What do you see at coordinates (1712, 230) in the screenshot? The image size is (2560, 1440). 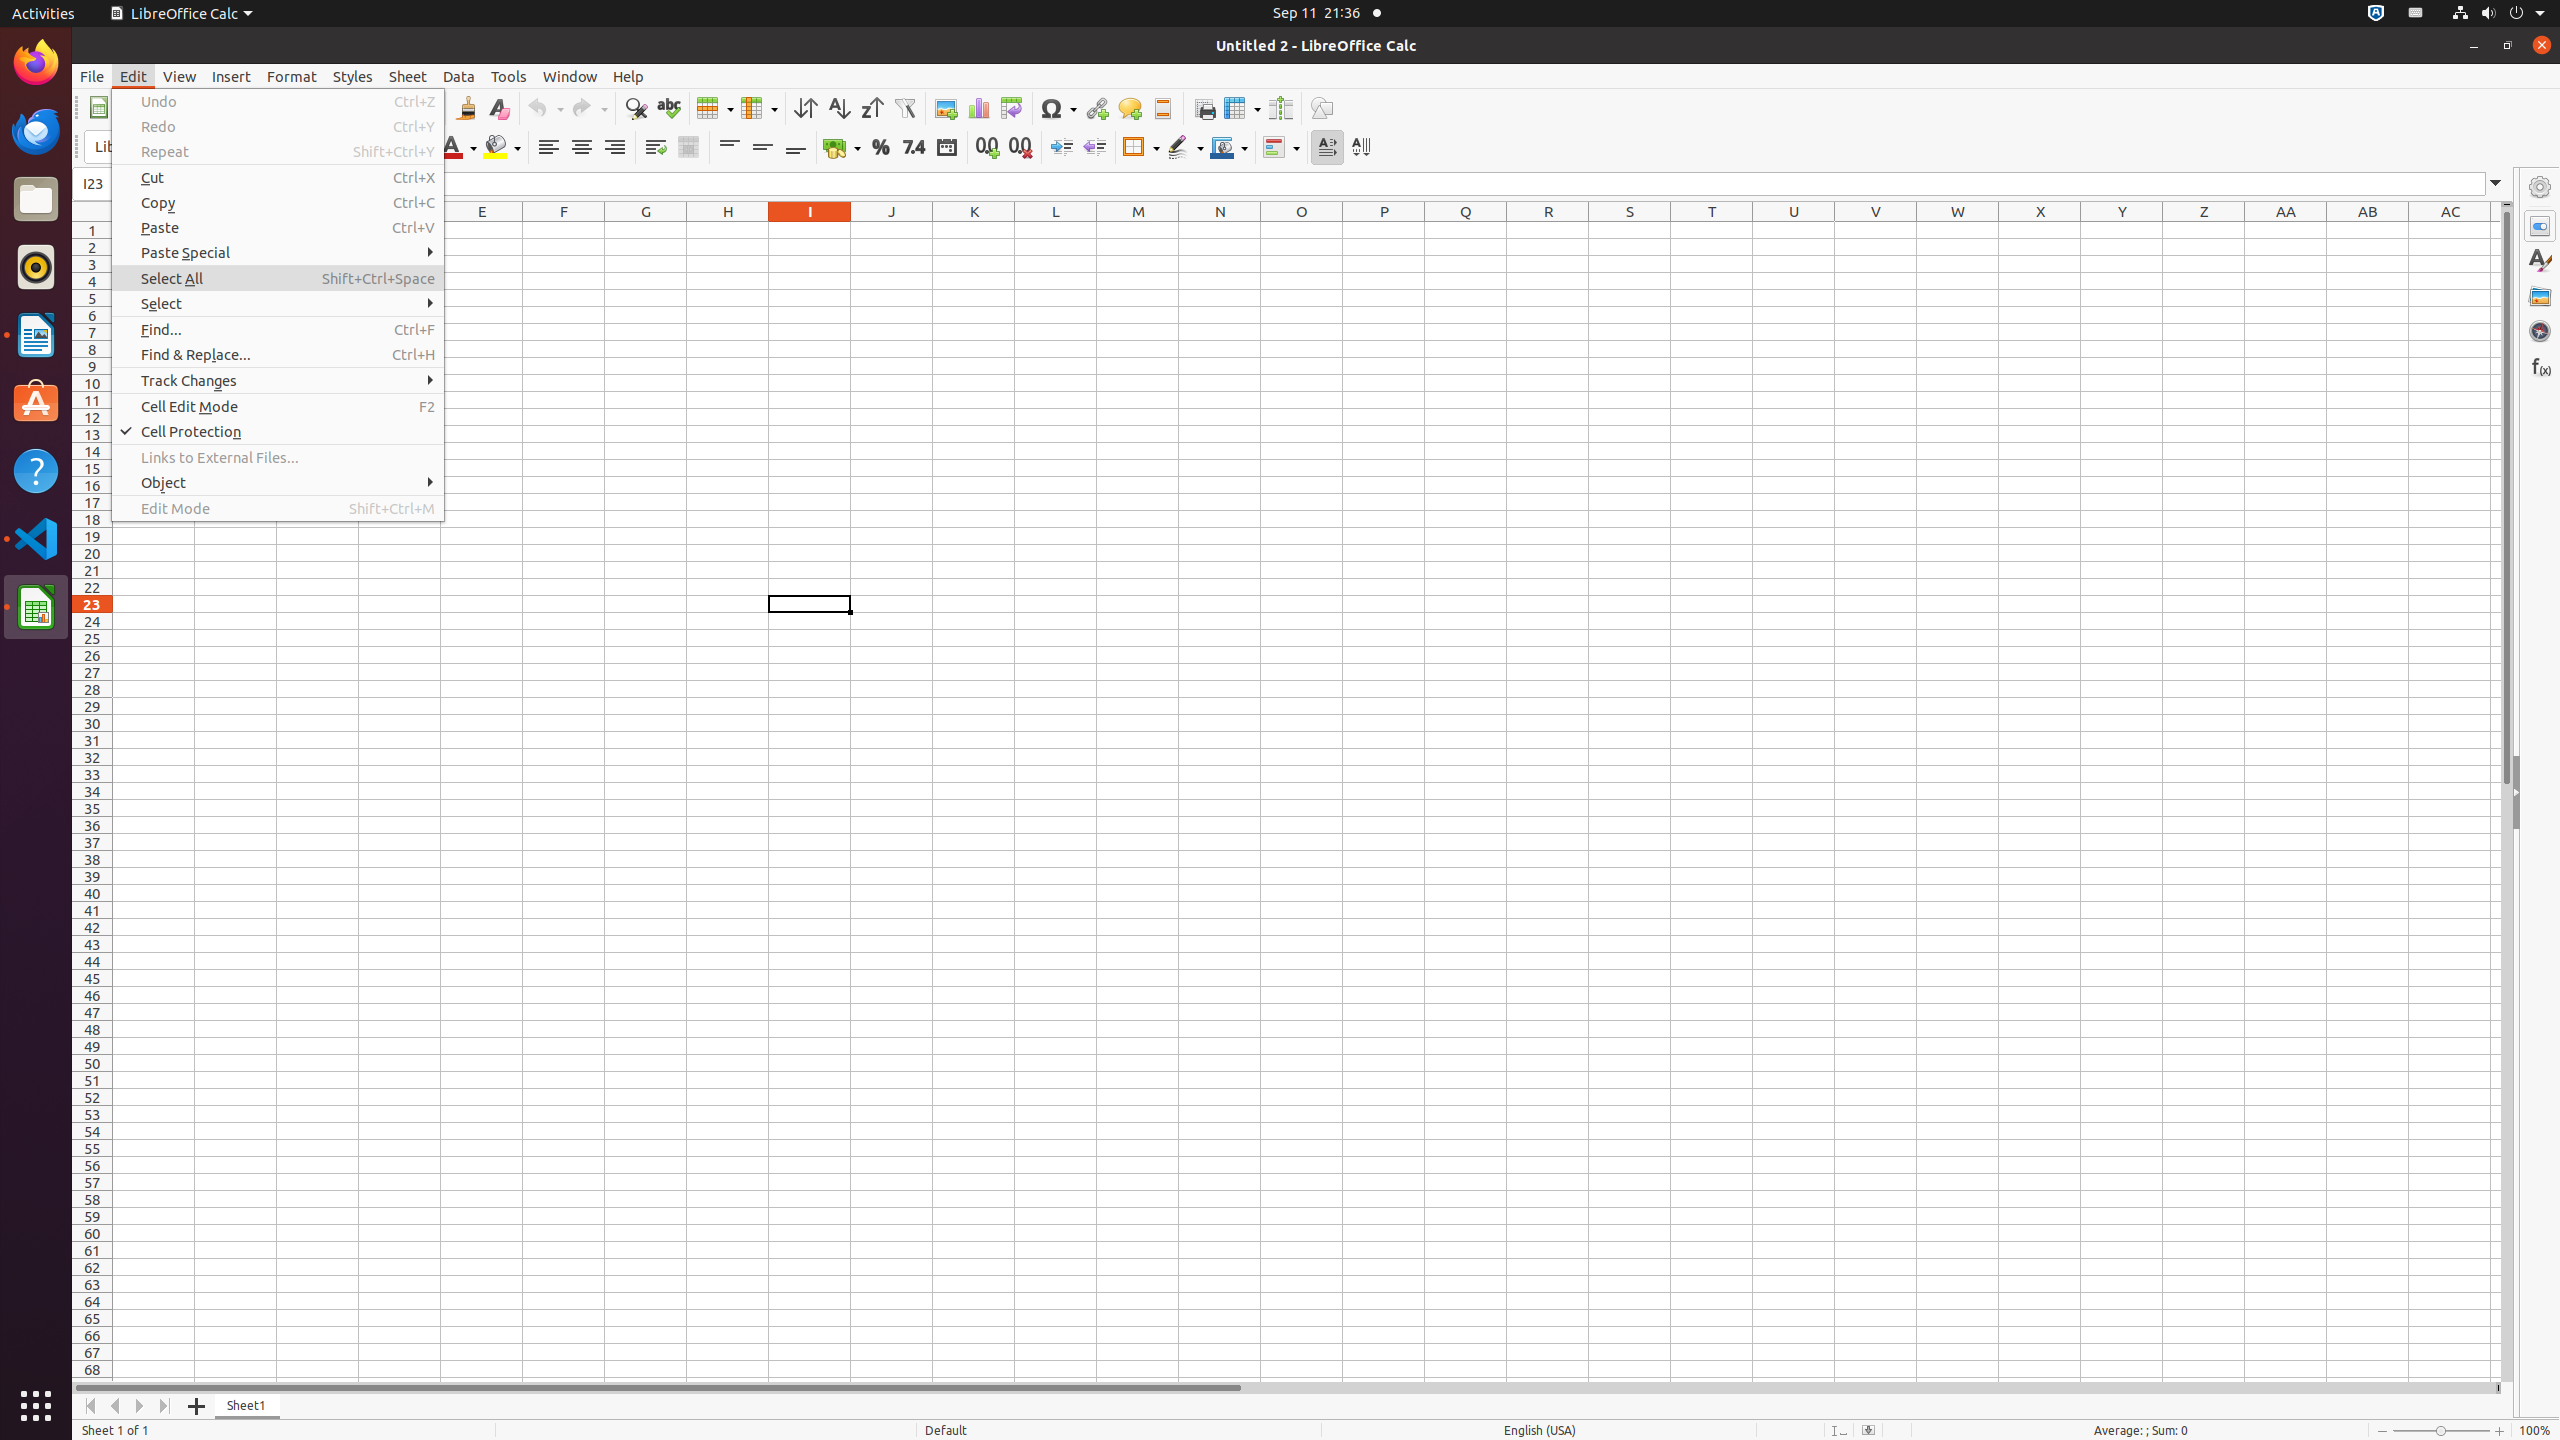 I see `T1` at bounding box center [1712, 230].